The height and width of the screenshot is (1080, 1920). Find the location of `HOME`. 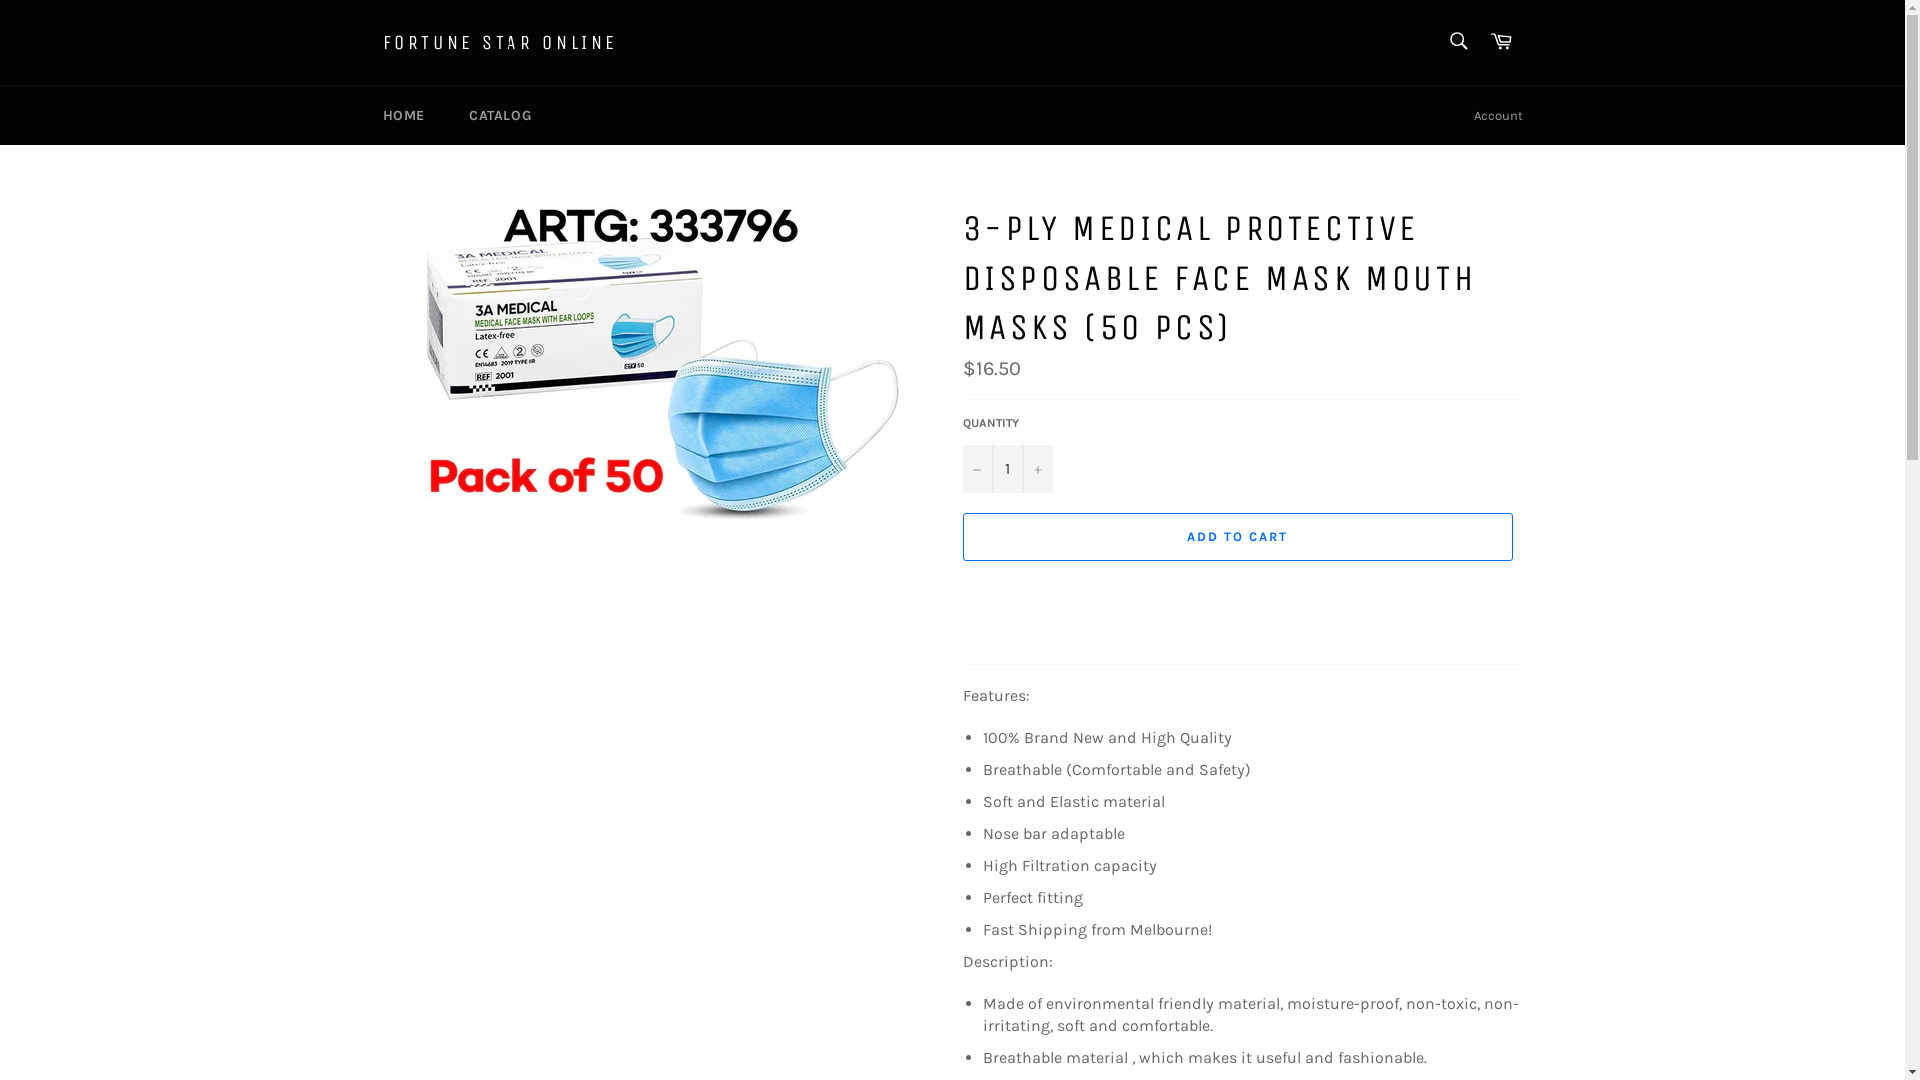

HOME is located at coordinates (403, 116).